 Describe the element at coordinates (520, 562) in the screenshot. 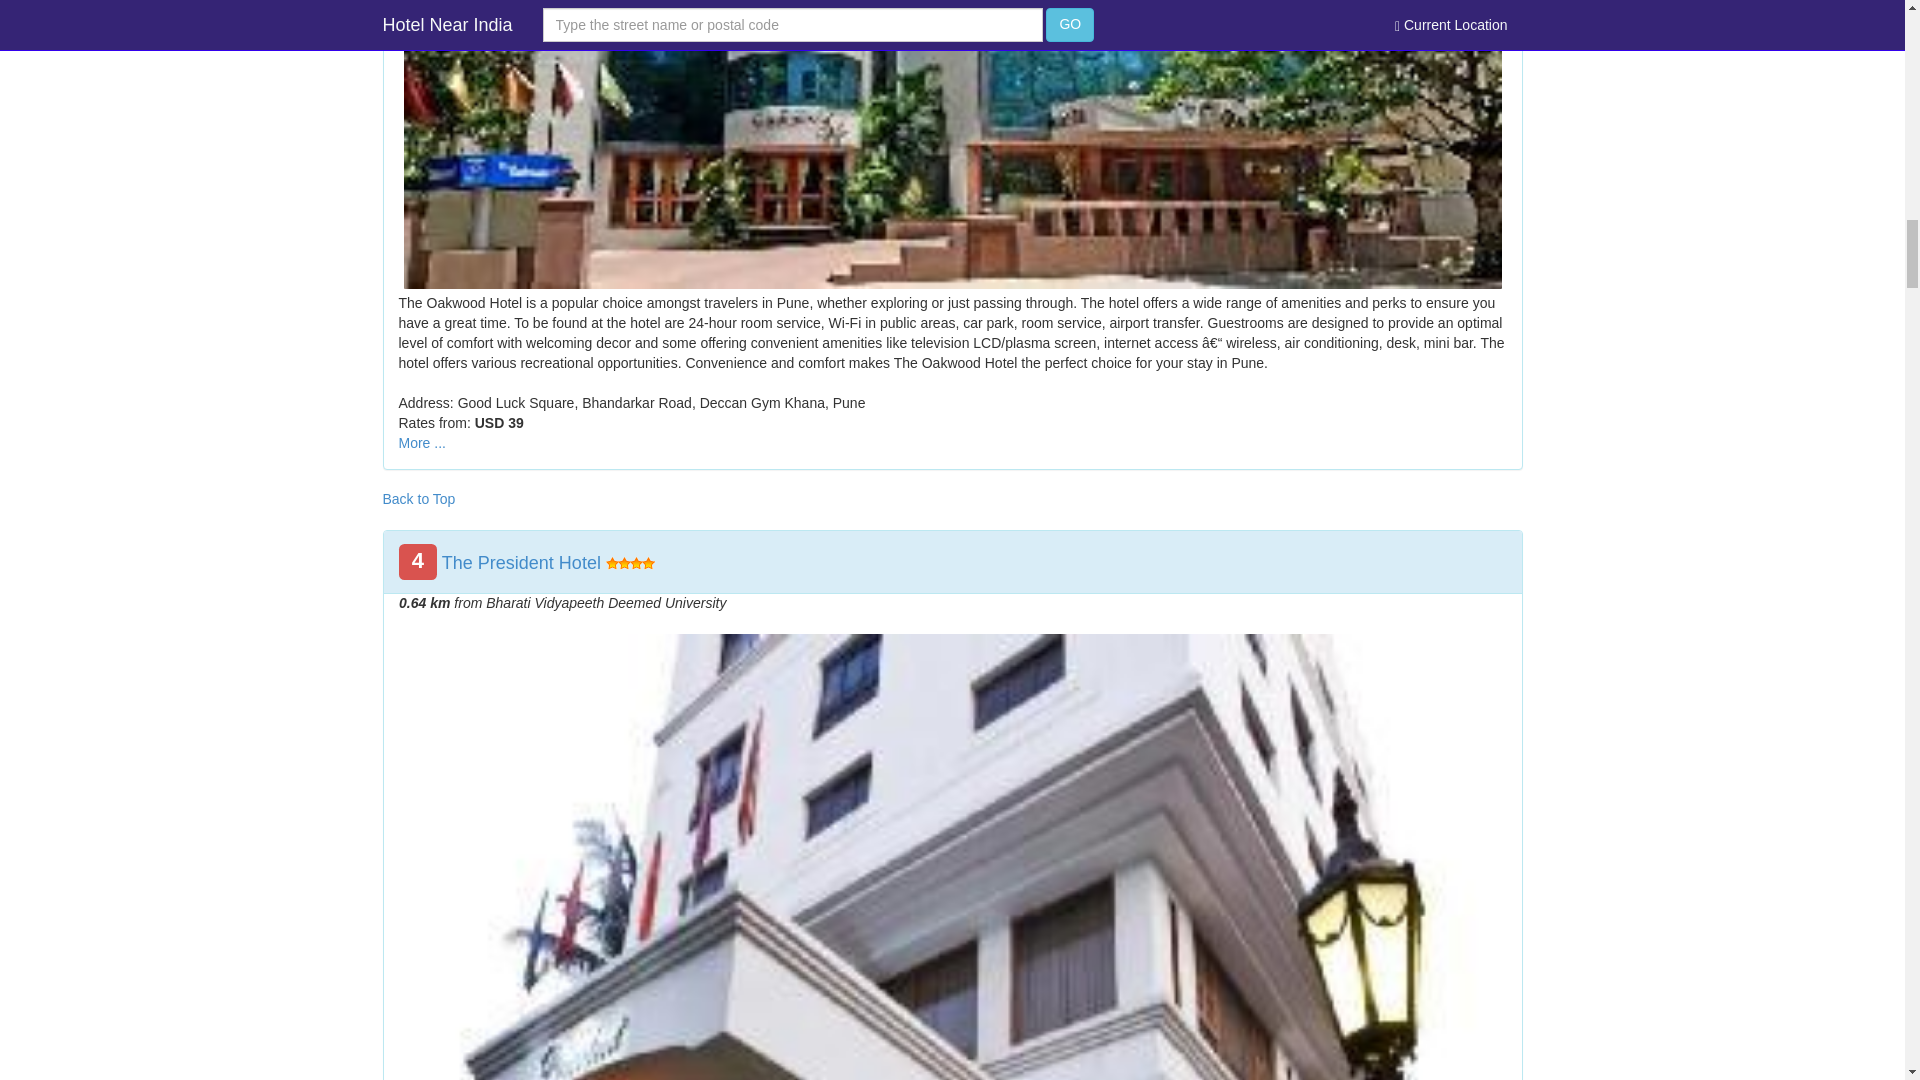

I see `The President Hotel` at that location.